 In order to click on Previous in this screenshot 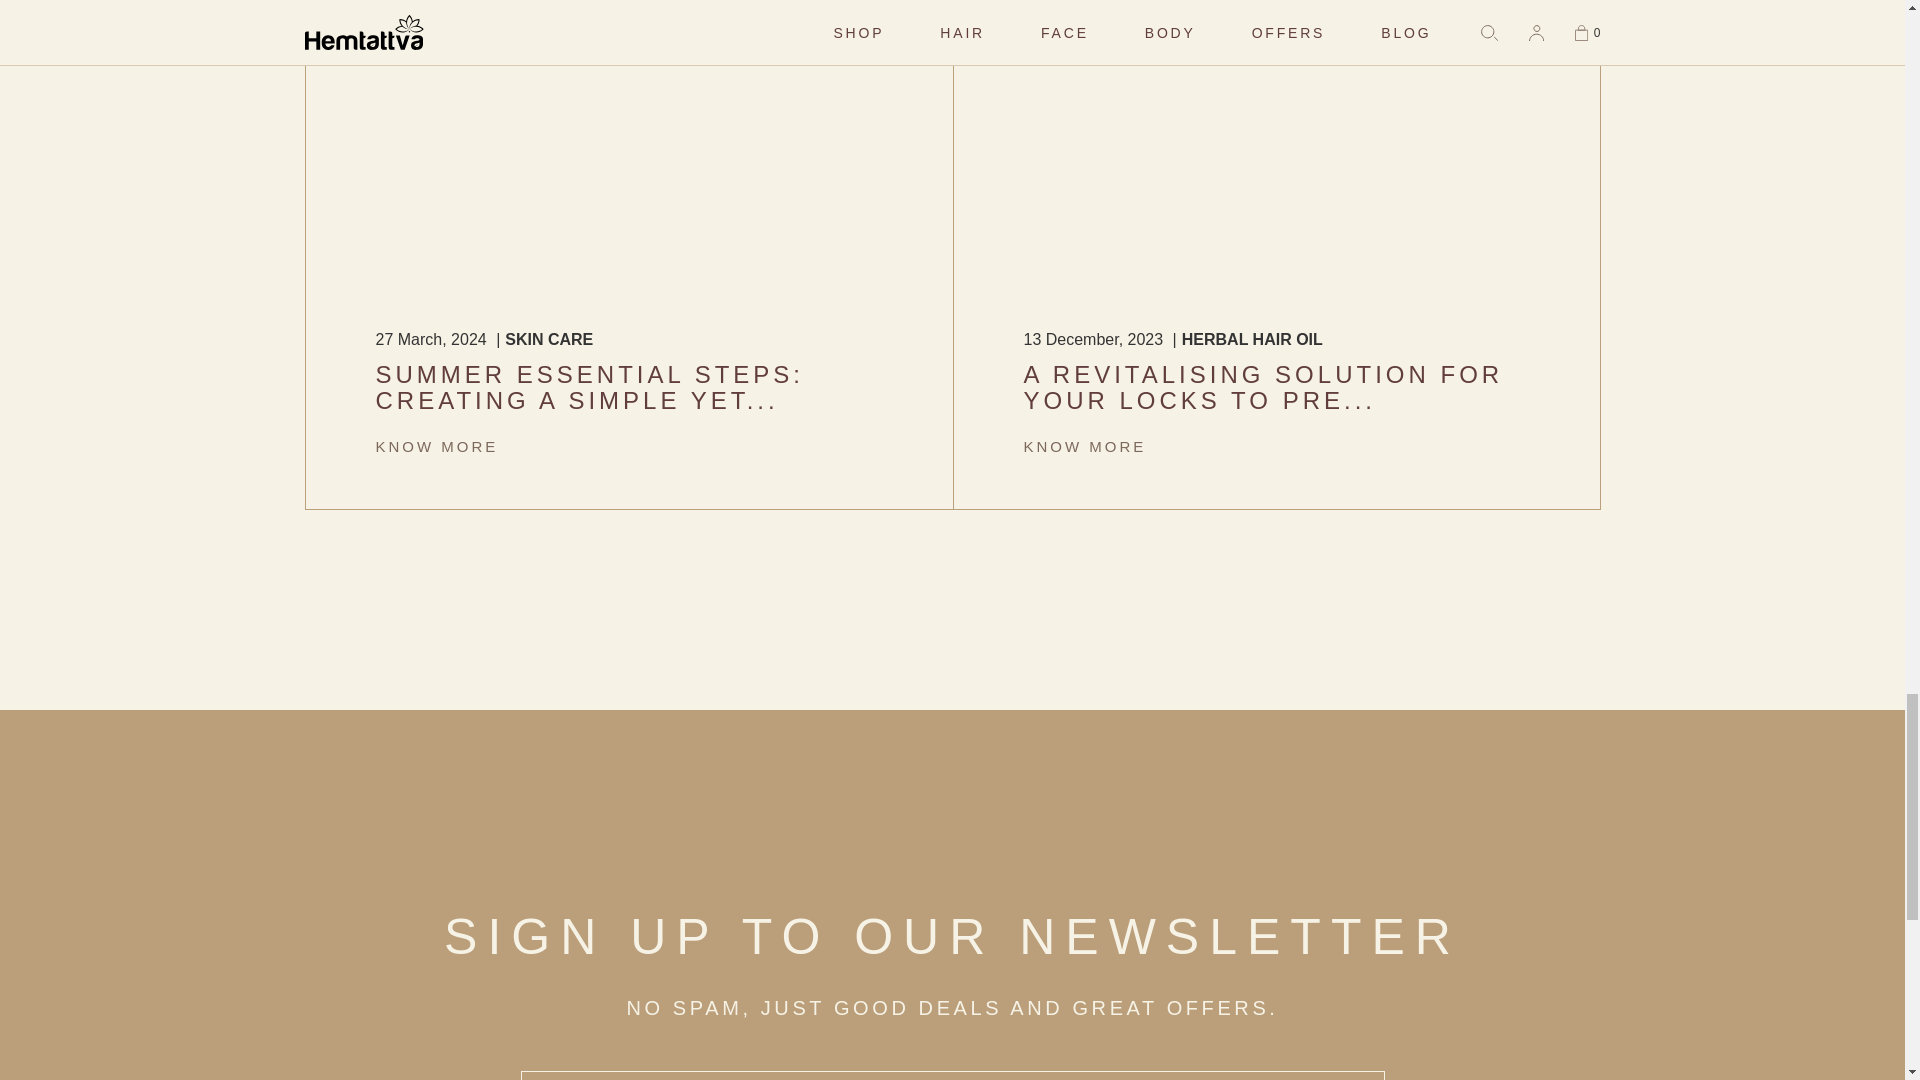, I will do `click(277, 200)`.